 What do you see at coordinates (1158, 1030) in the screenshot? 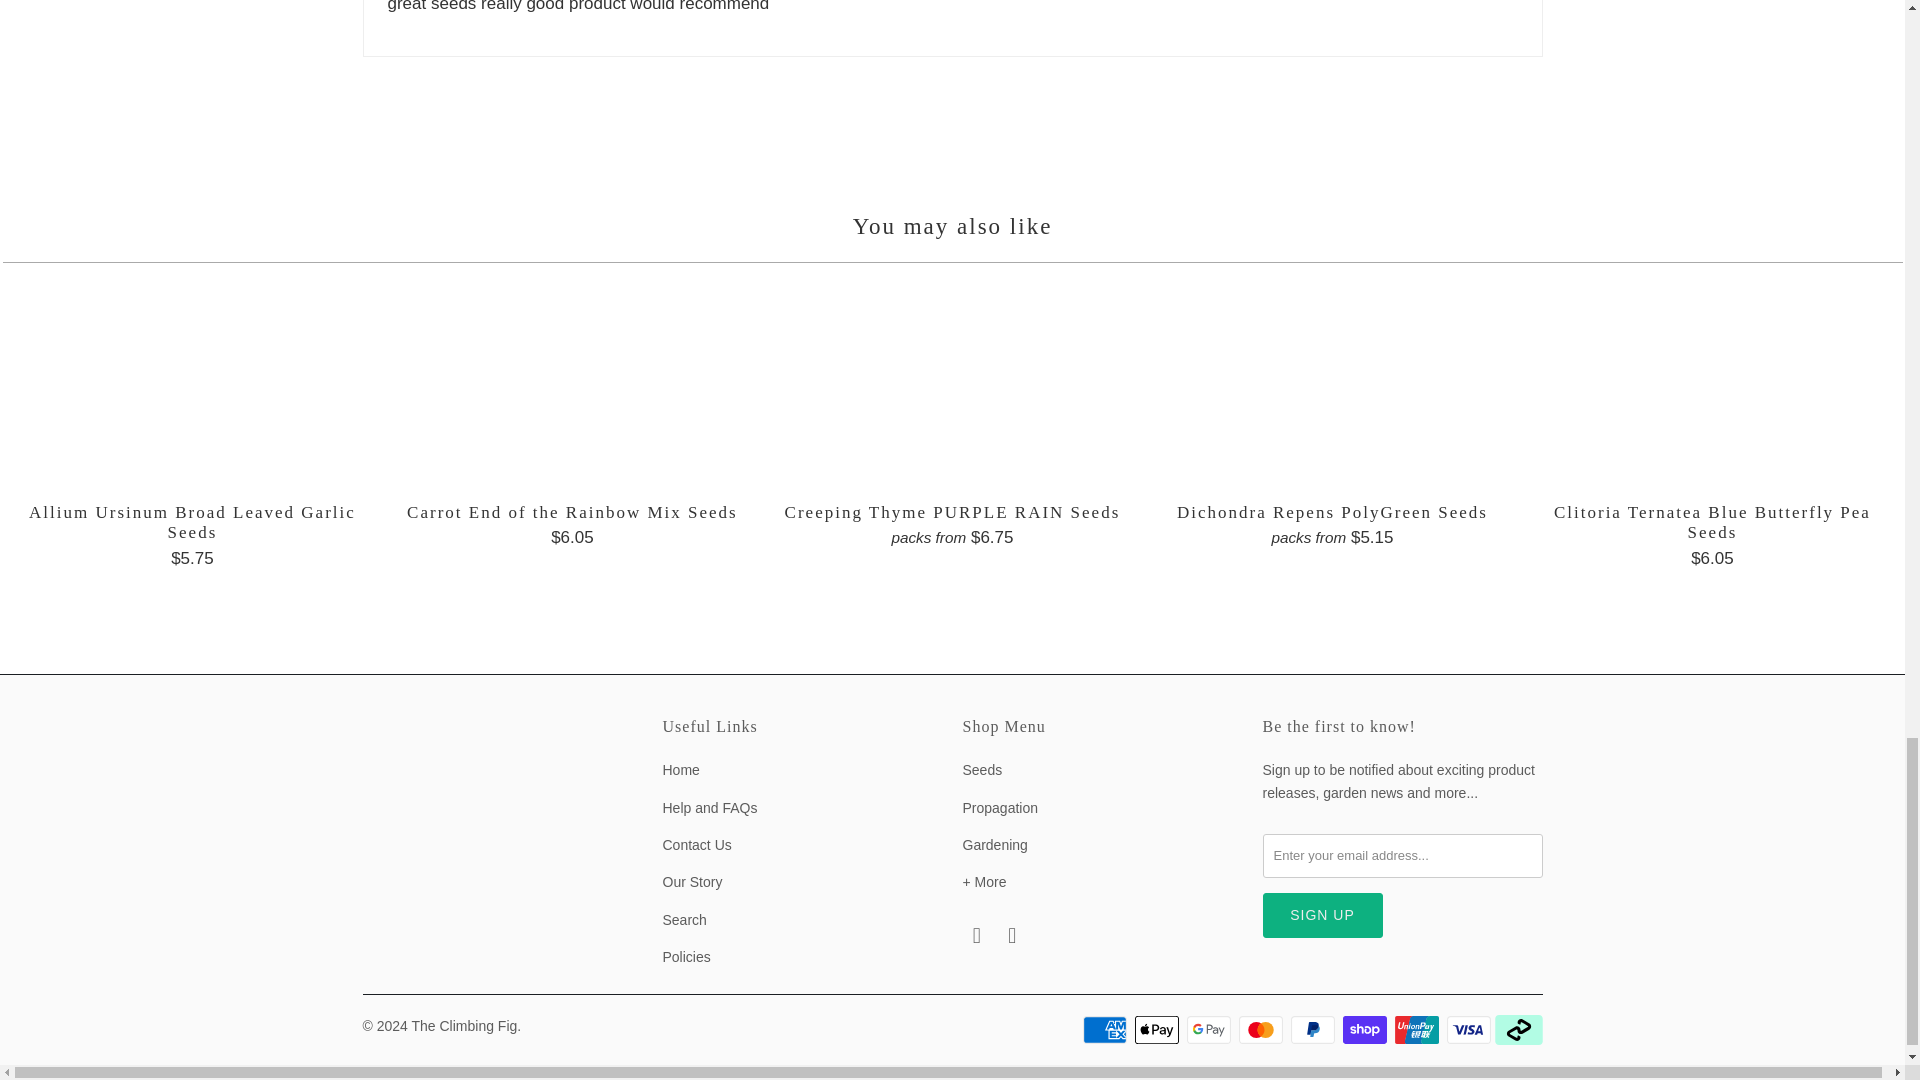
I see `Apple Pay` at bounding box center [1158, 1030].